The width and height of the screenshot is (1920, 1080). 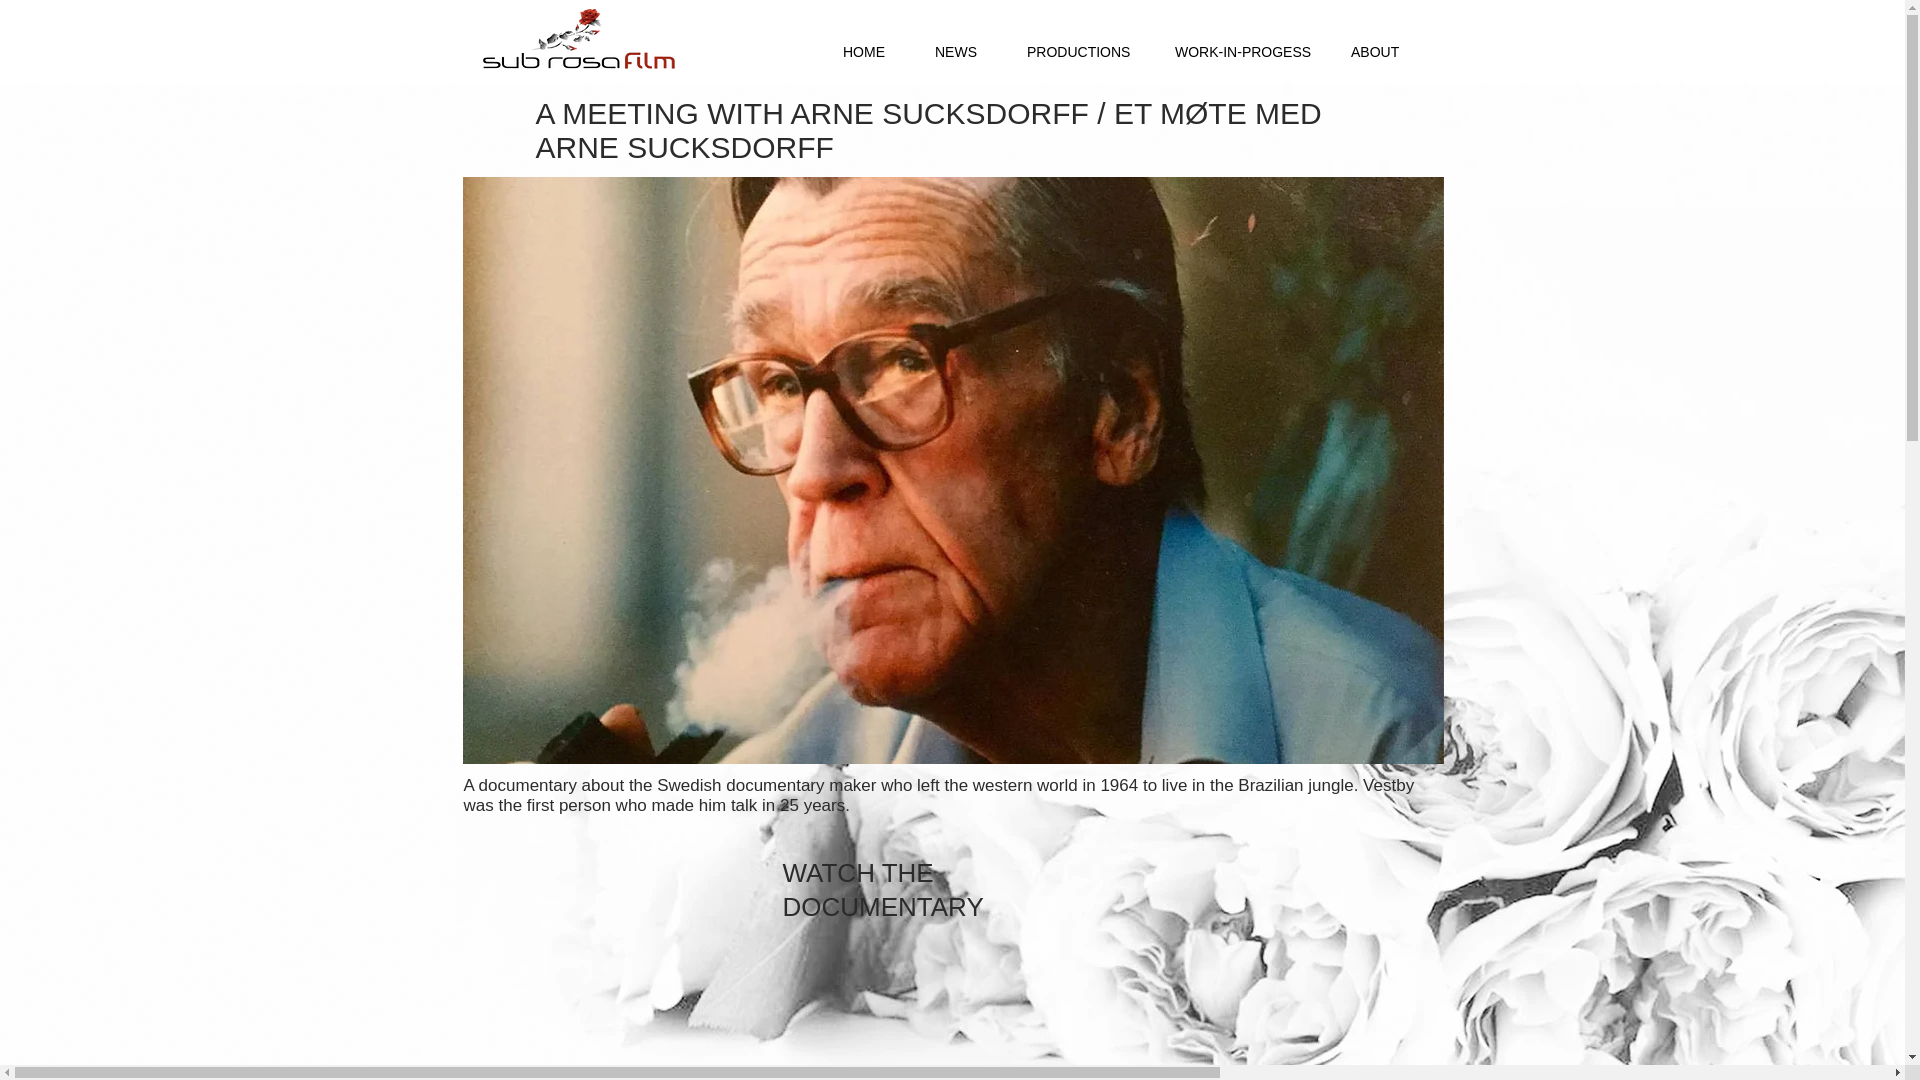 What do you see at coordinates (864, 52) in the screenshot?
I see `HOME` at bounding box center [864, 52].